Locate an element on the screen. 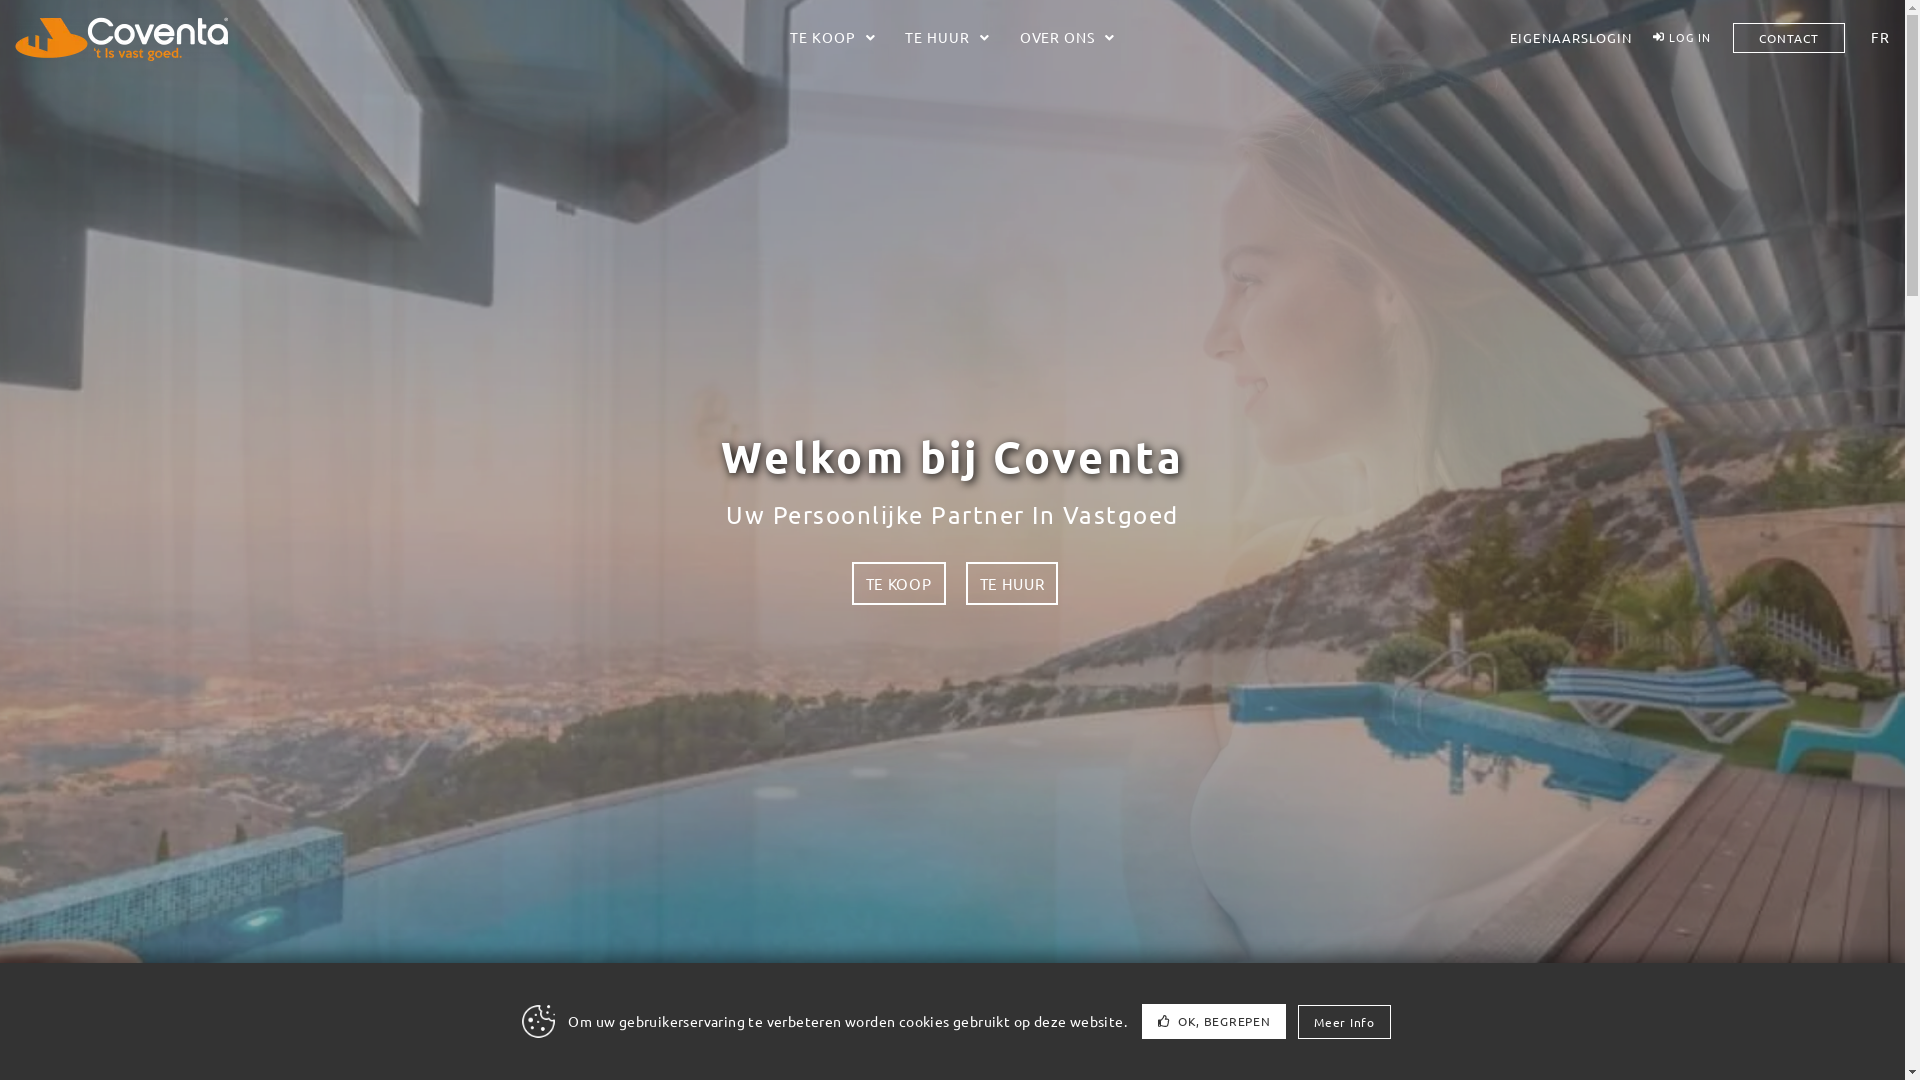  CONTACT is located at coordinates (1789, 37).